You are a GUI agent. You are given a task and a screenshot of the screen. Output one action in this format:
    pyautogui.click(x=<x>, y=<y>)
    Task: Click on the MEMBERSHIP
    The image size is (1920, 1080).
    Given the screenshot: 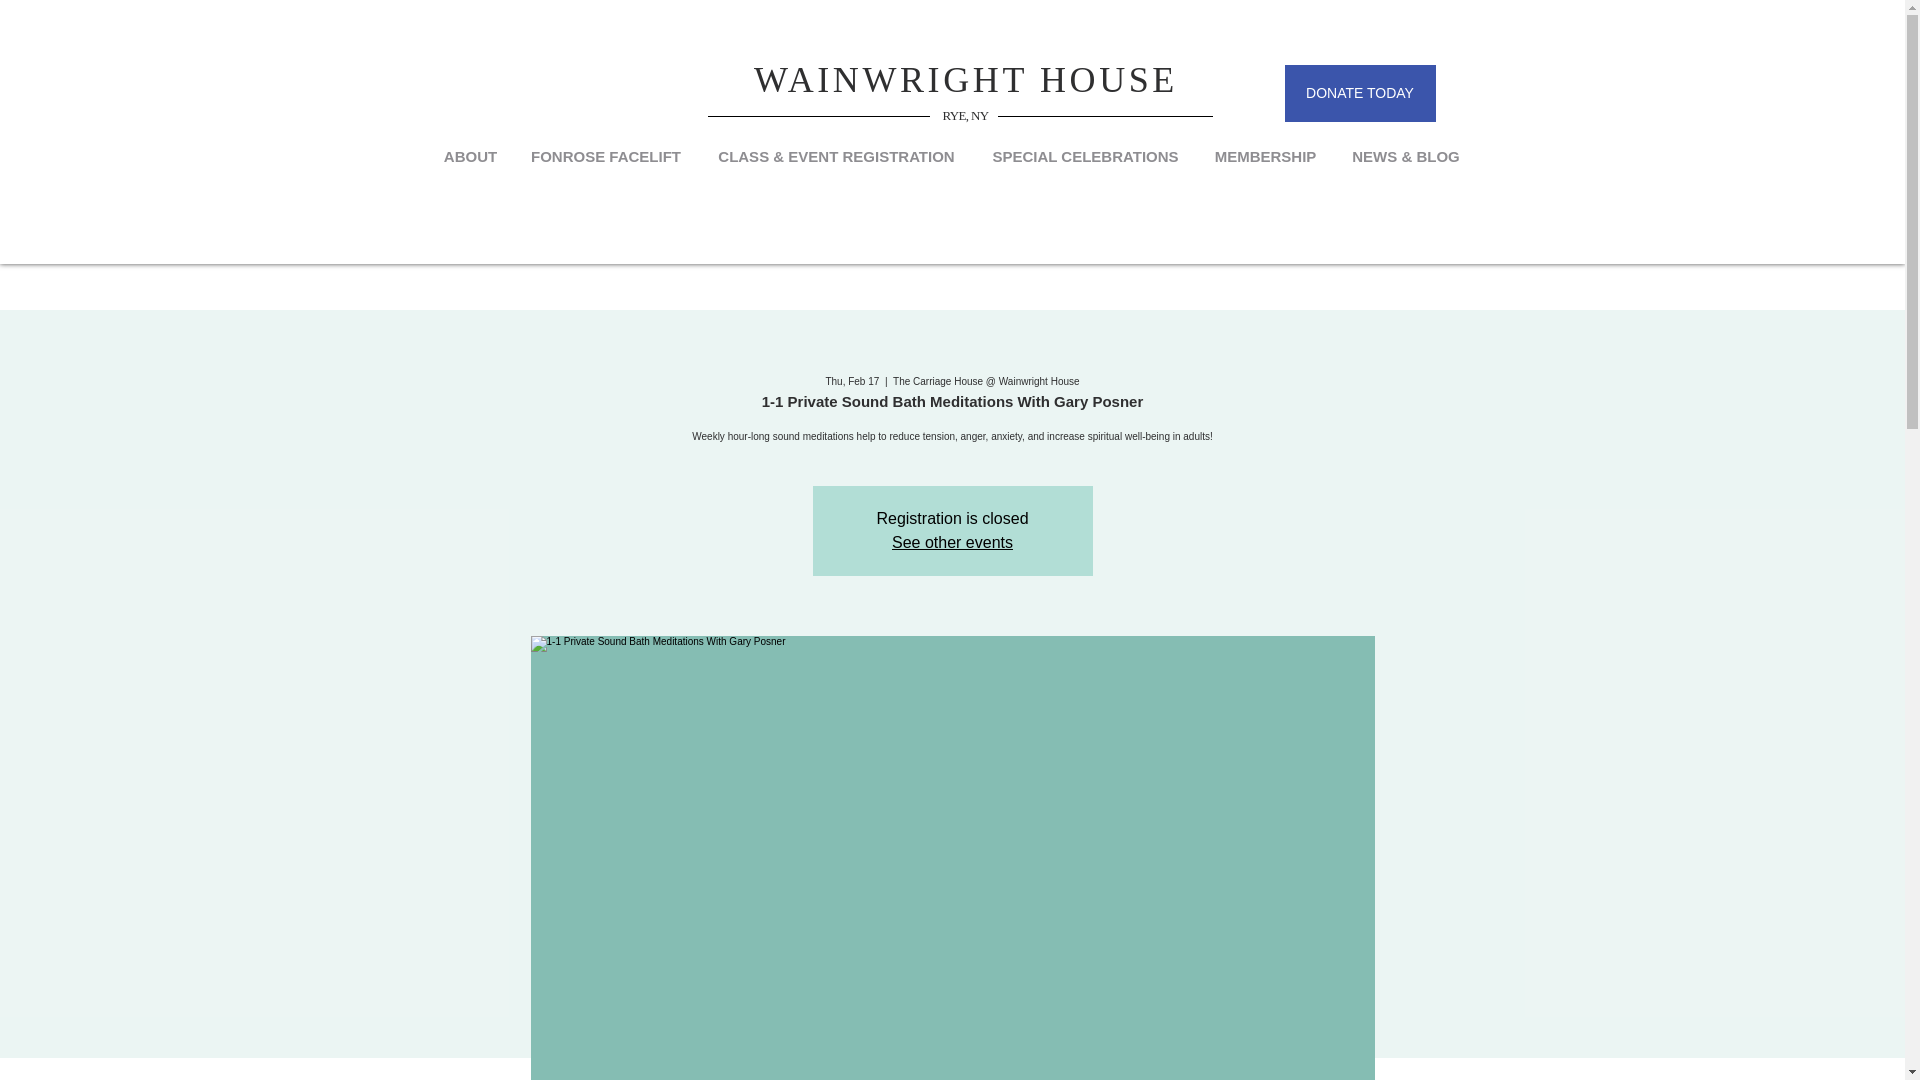 What is the action you would take?
    pyautogui.click(x=1265, y=156)
    